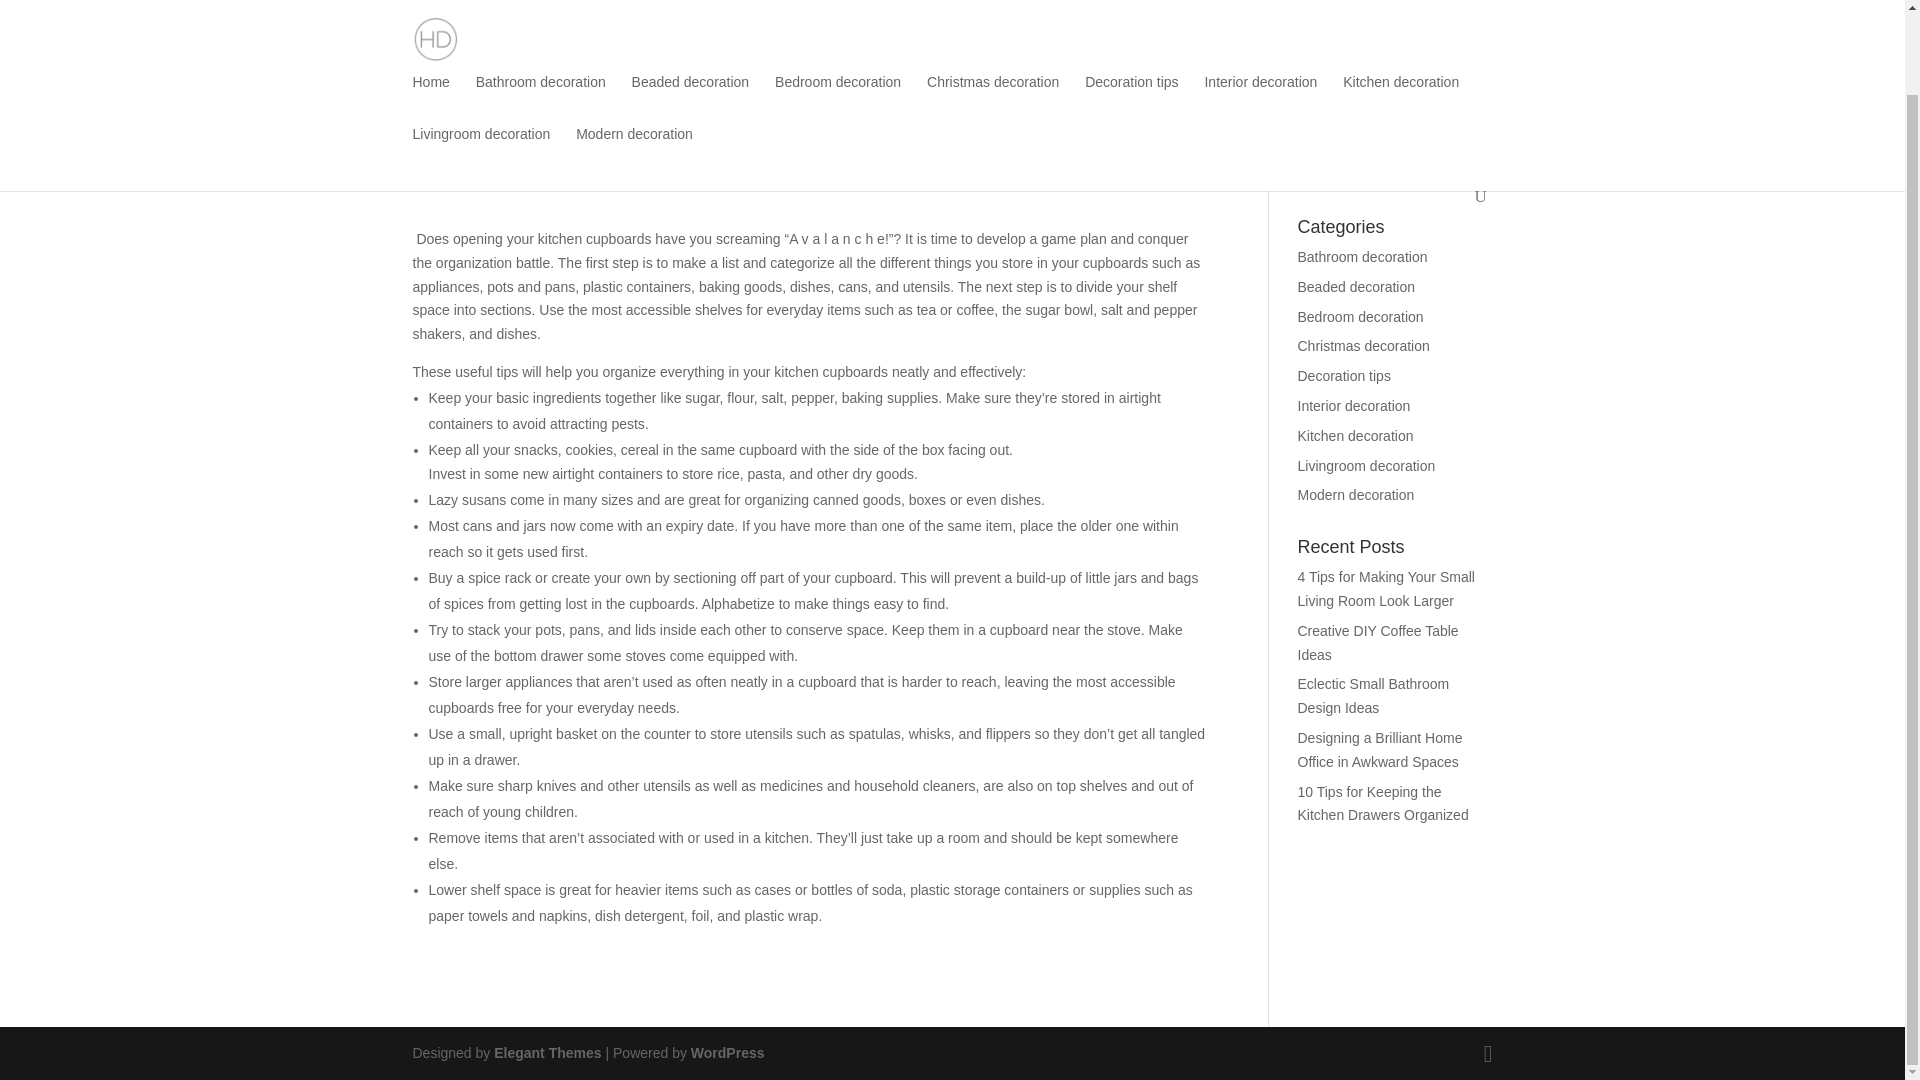 This screenshot has height=1080, width=1920. Describe the element at coordinates (1400, 16) in the screenshot. I see `Kitchen decoration` at that location.